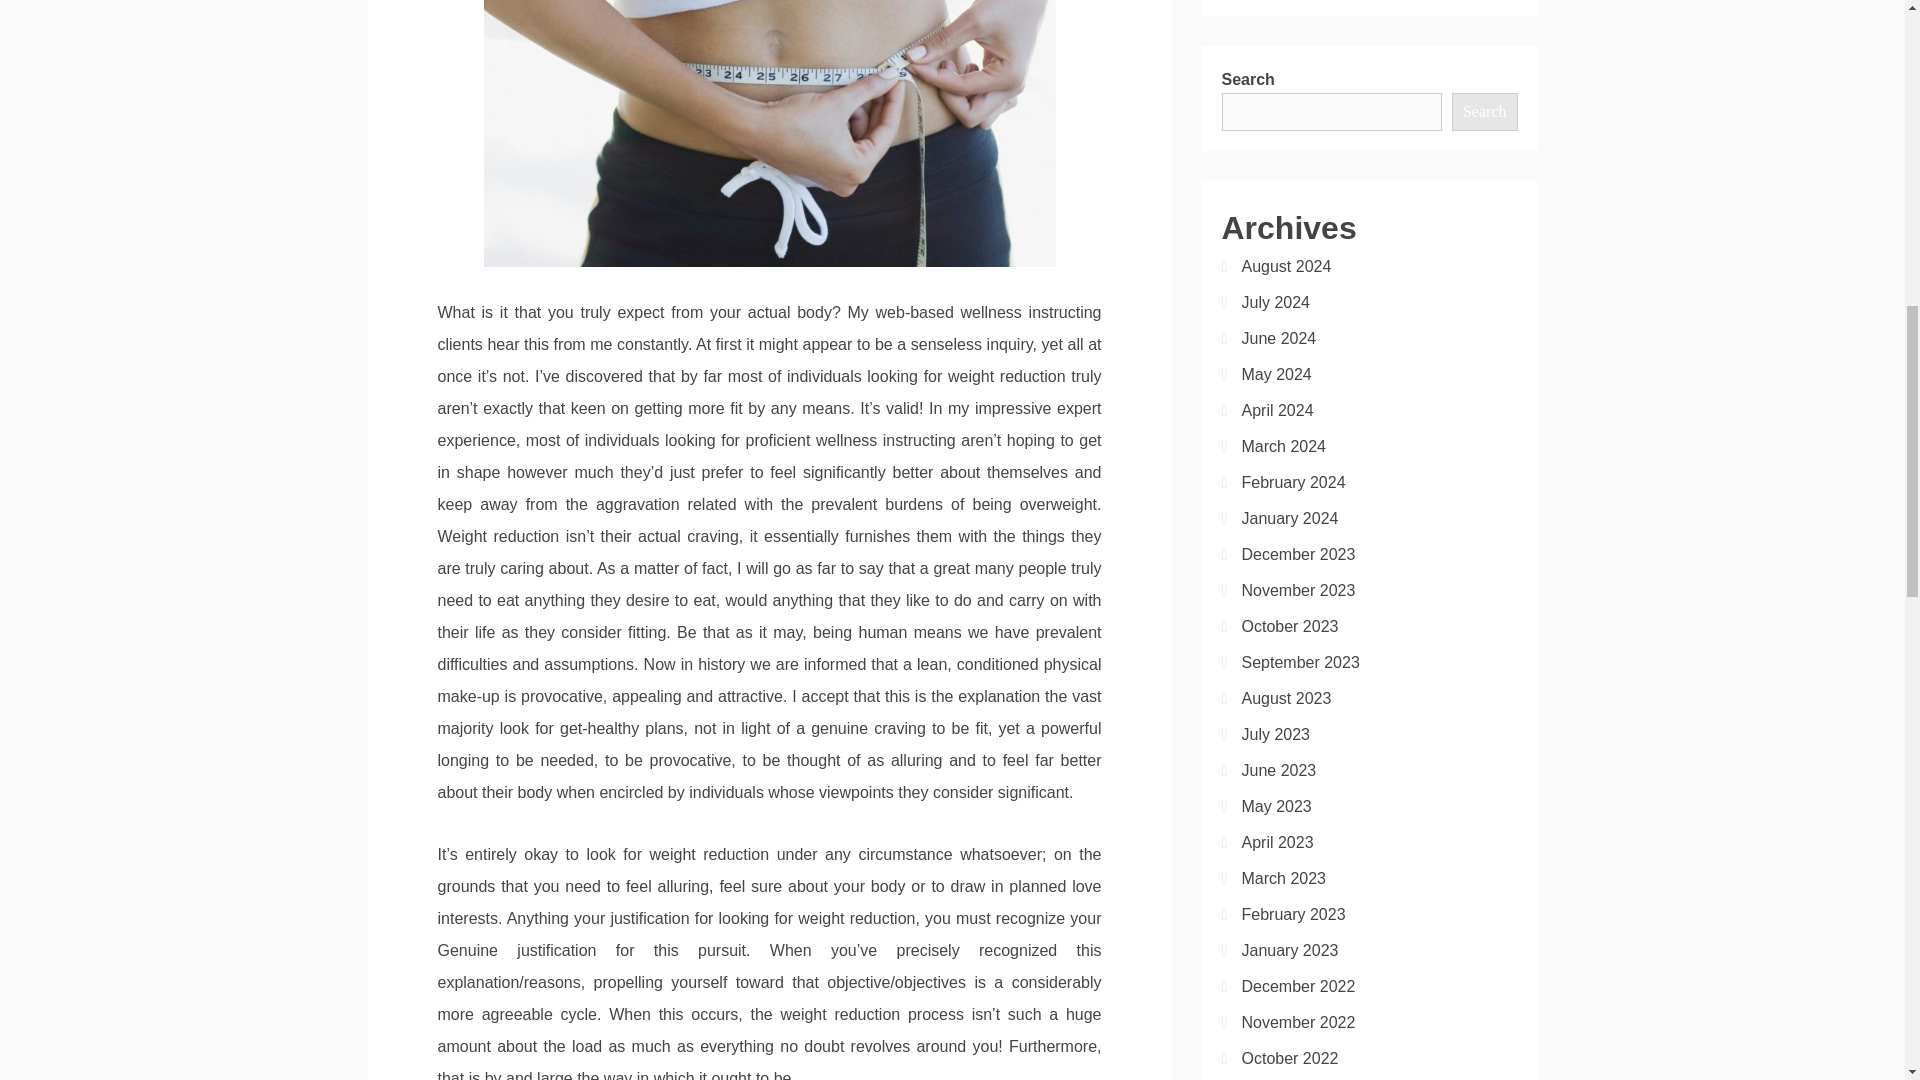 This screenshot has width=1920, height=1080. I want to click on August 2024, so click(1287, 266).